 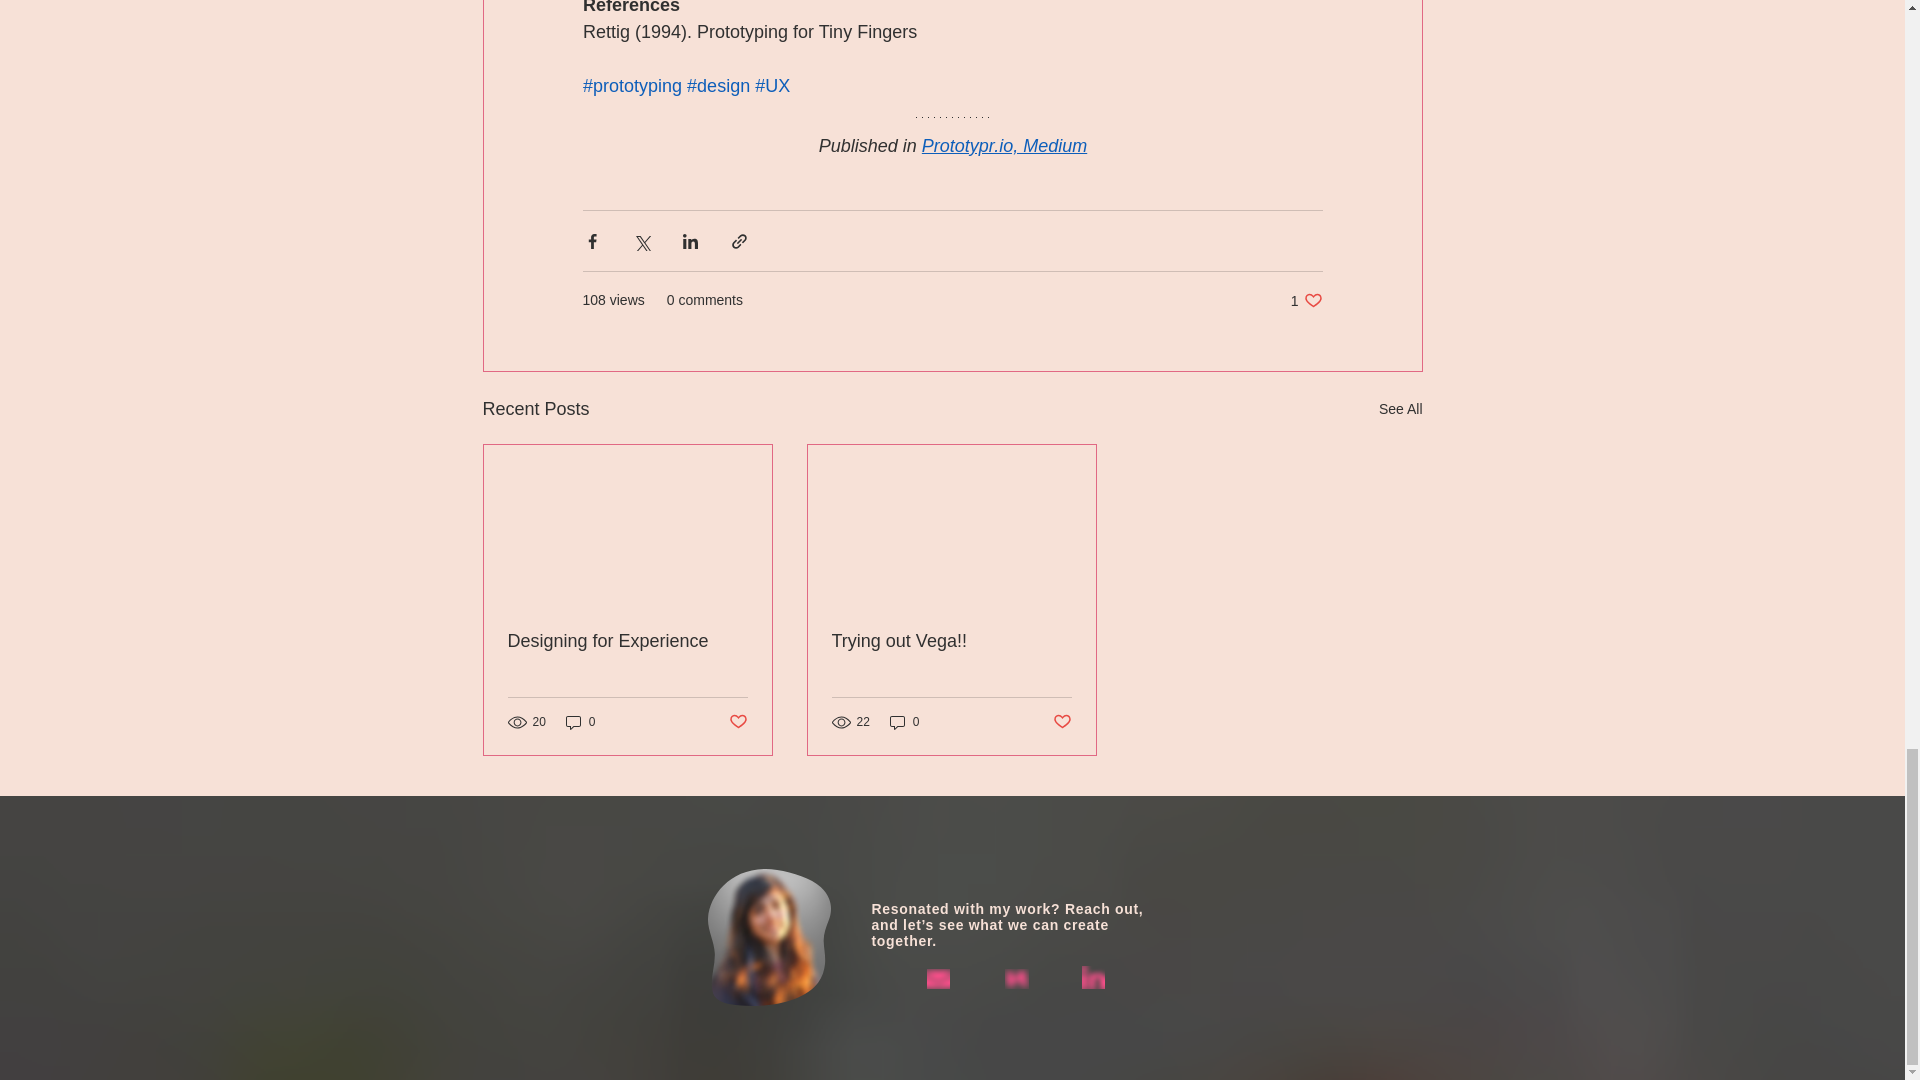 What do you see at coordinates (1004, 146) in the screenshot?
I see `Trying out Vega!!` at bounding box center [1004, 146].